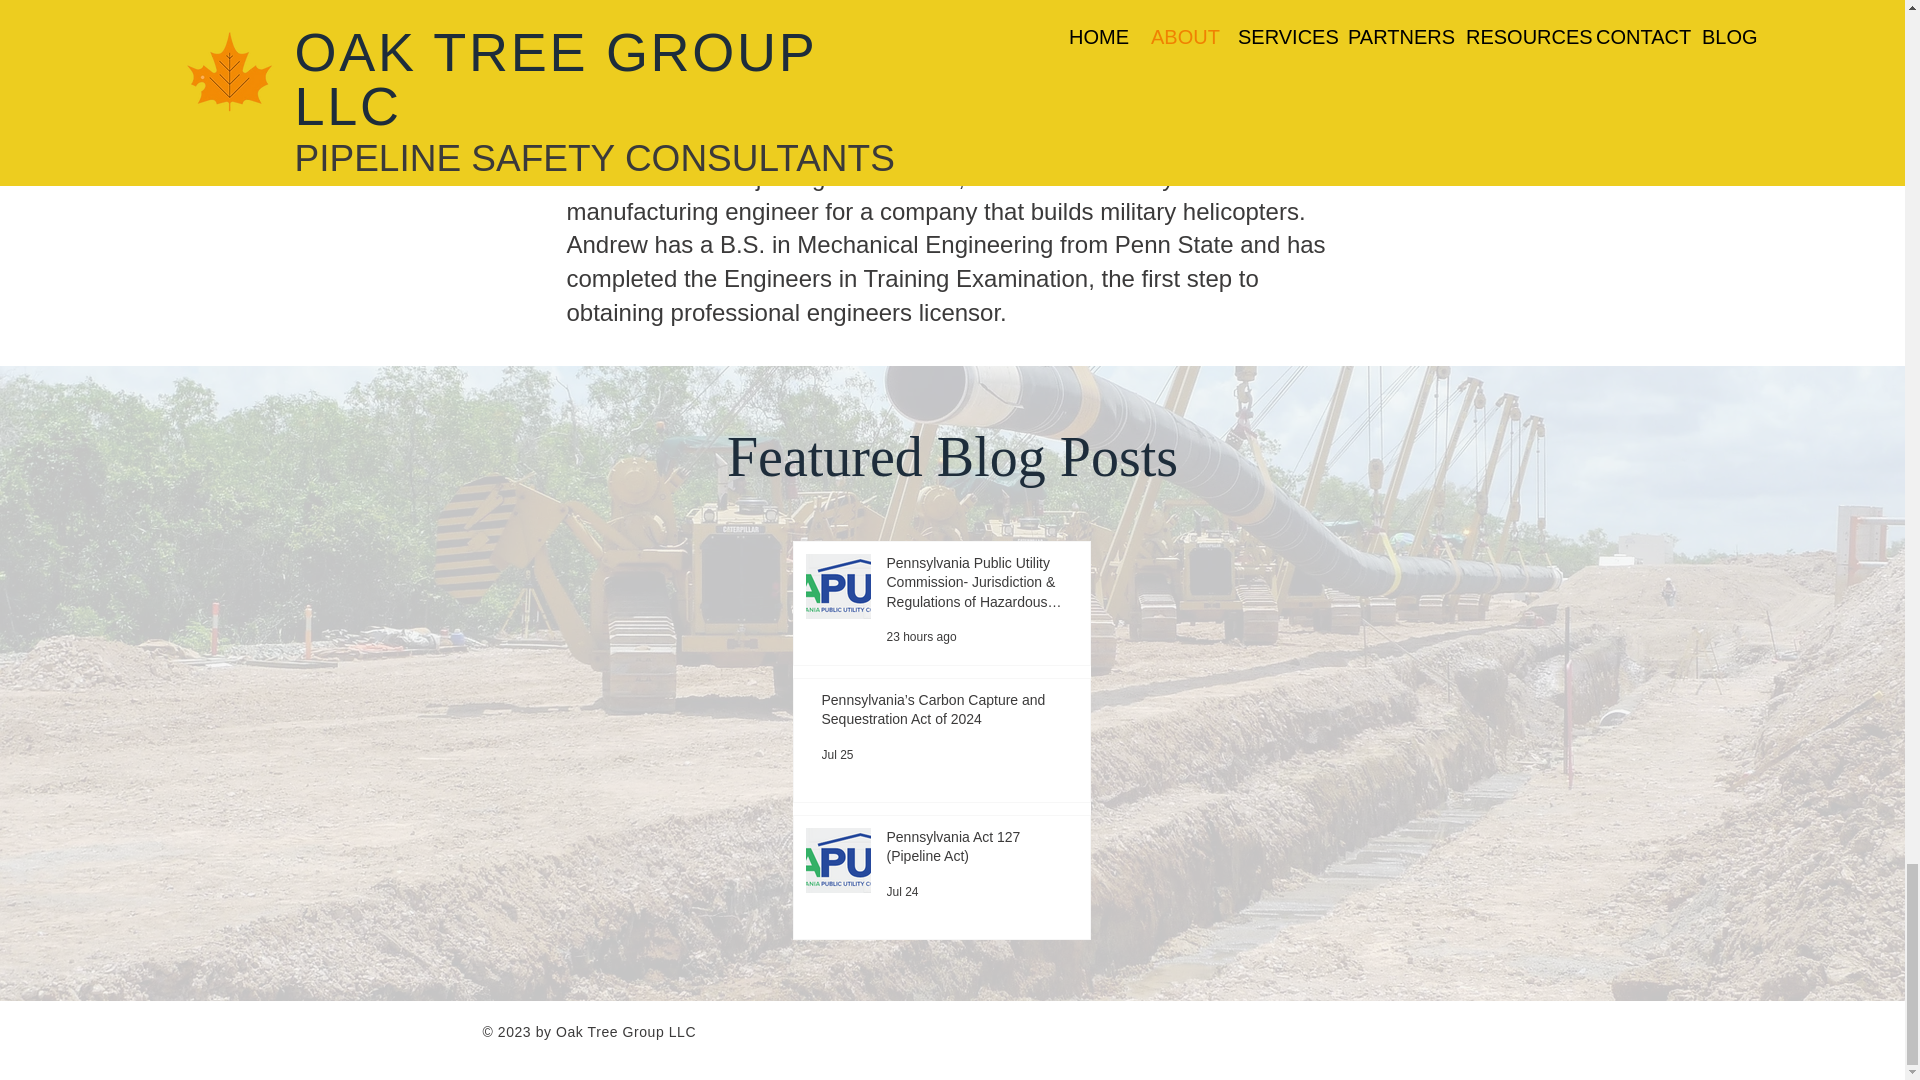 The image size is (1920, 1080). I want to click on Jul 24, so click(901, 891).